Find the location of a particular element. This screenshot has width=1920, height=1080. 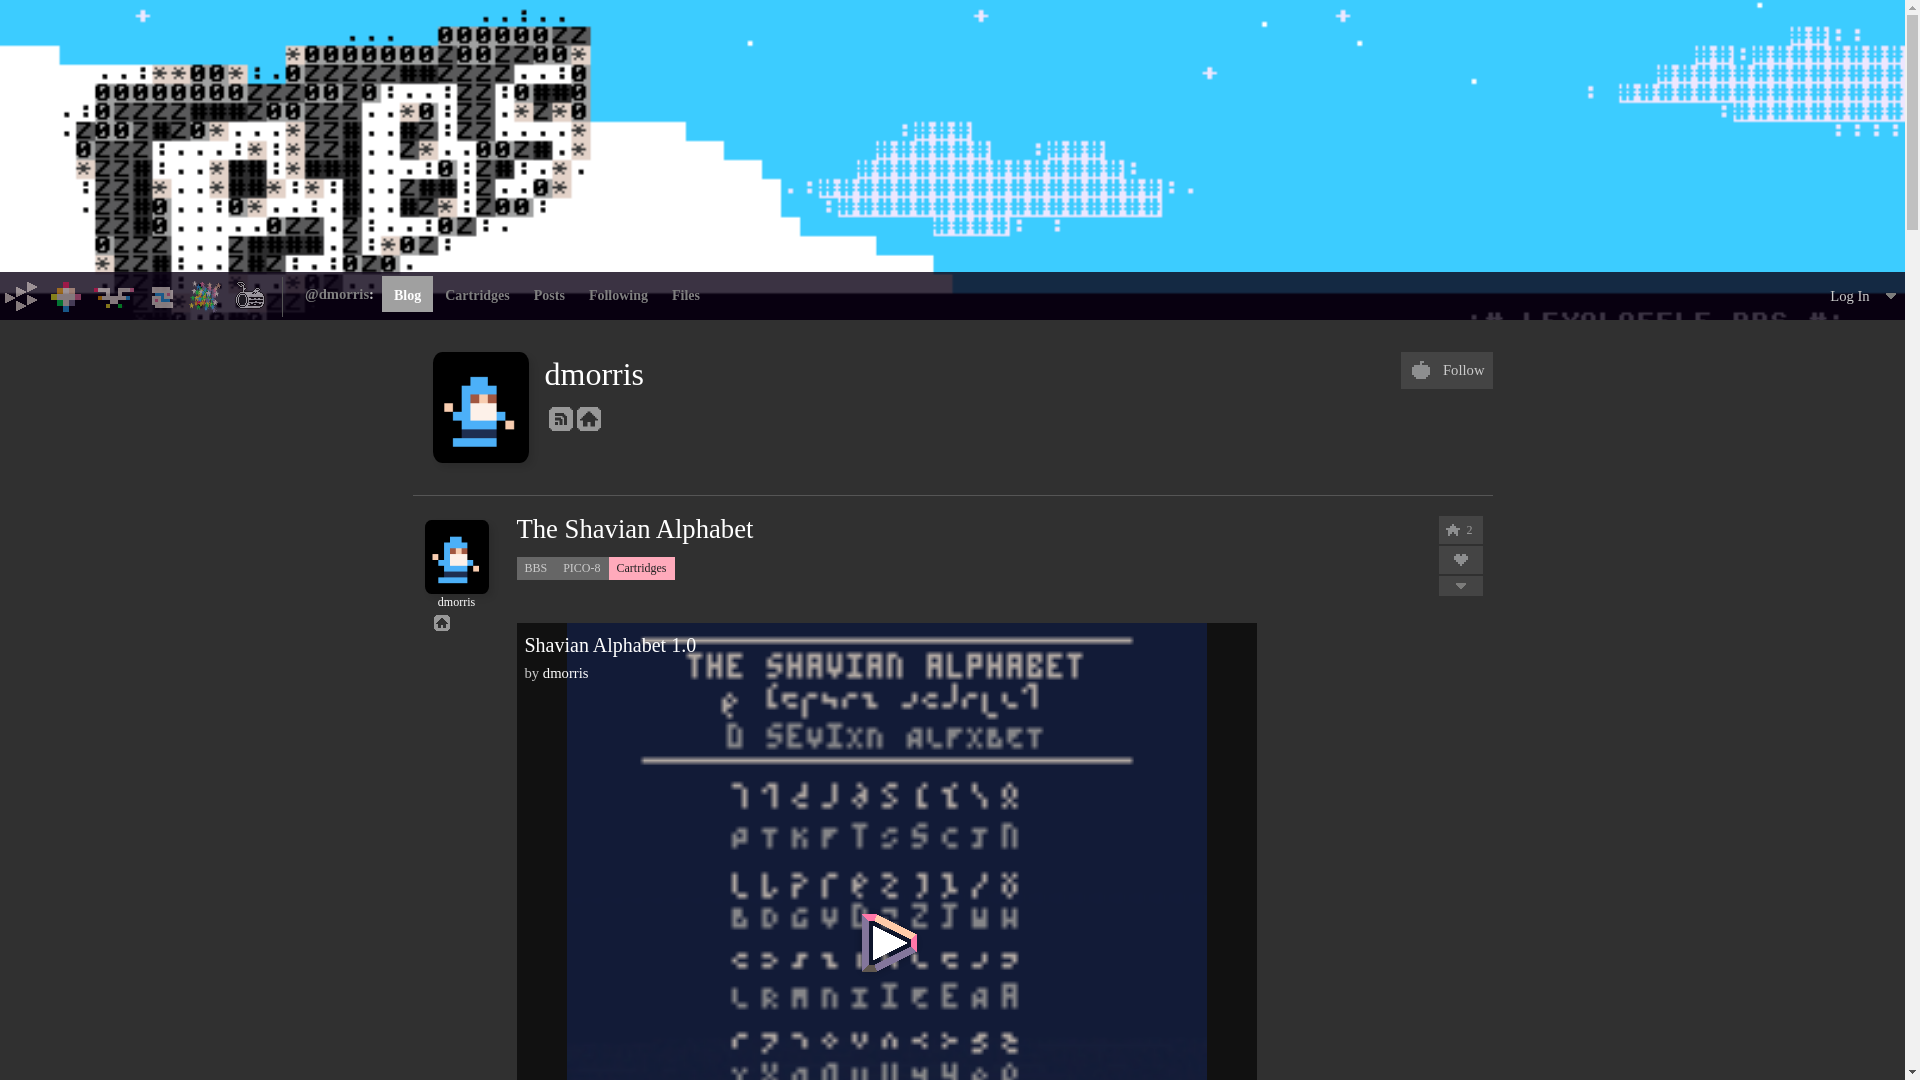

Lexaloffle Games is located at coordinates (22, 295).